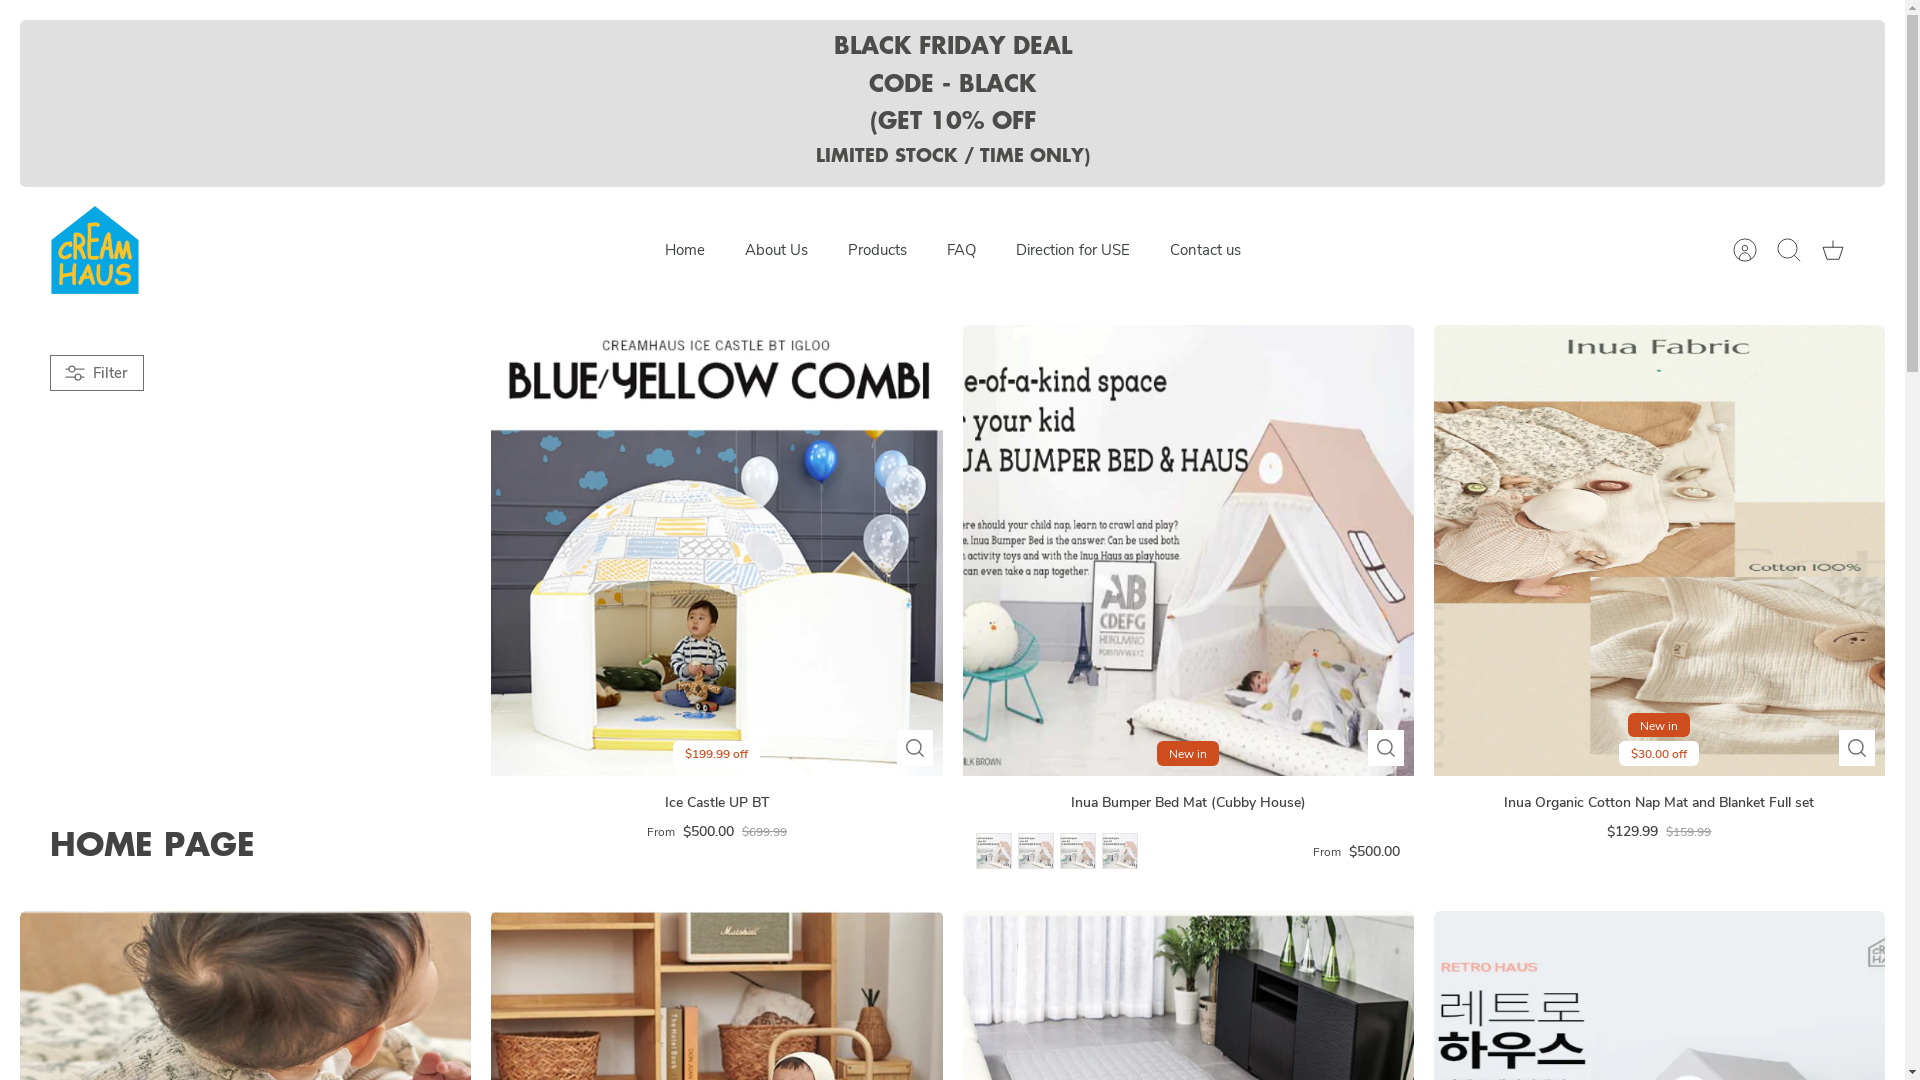 The image size is (1920, 1080). Describe the element at coordinates (716, 550) in the screenshot. I see `$199.99 off` at that location.